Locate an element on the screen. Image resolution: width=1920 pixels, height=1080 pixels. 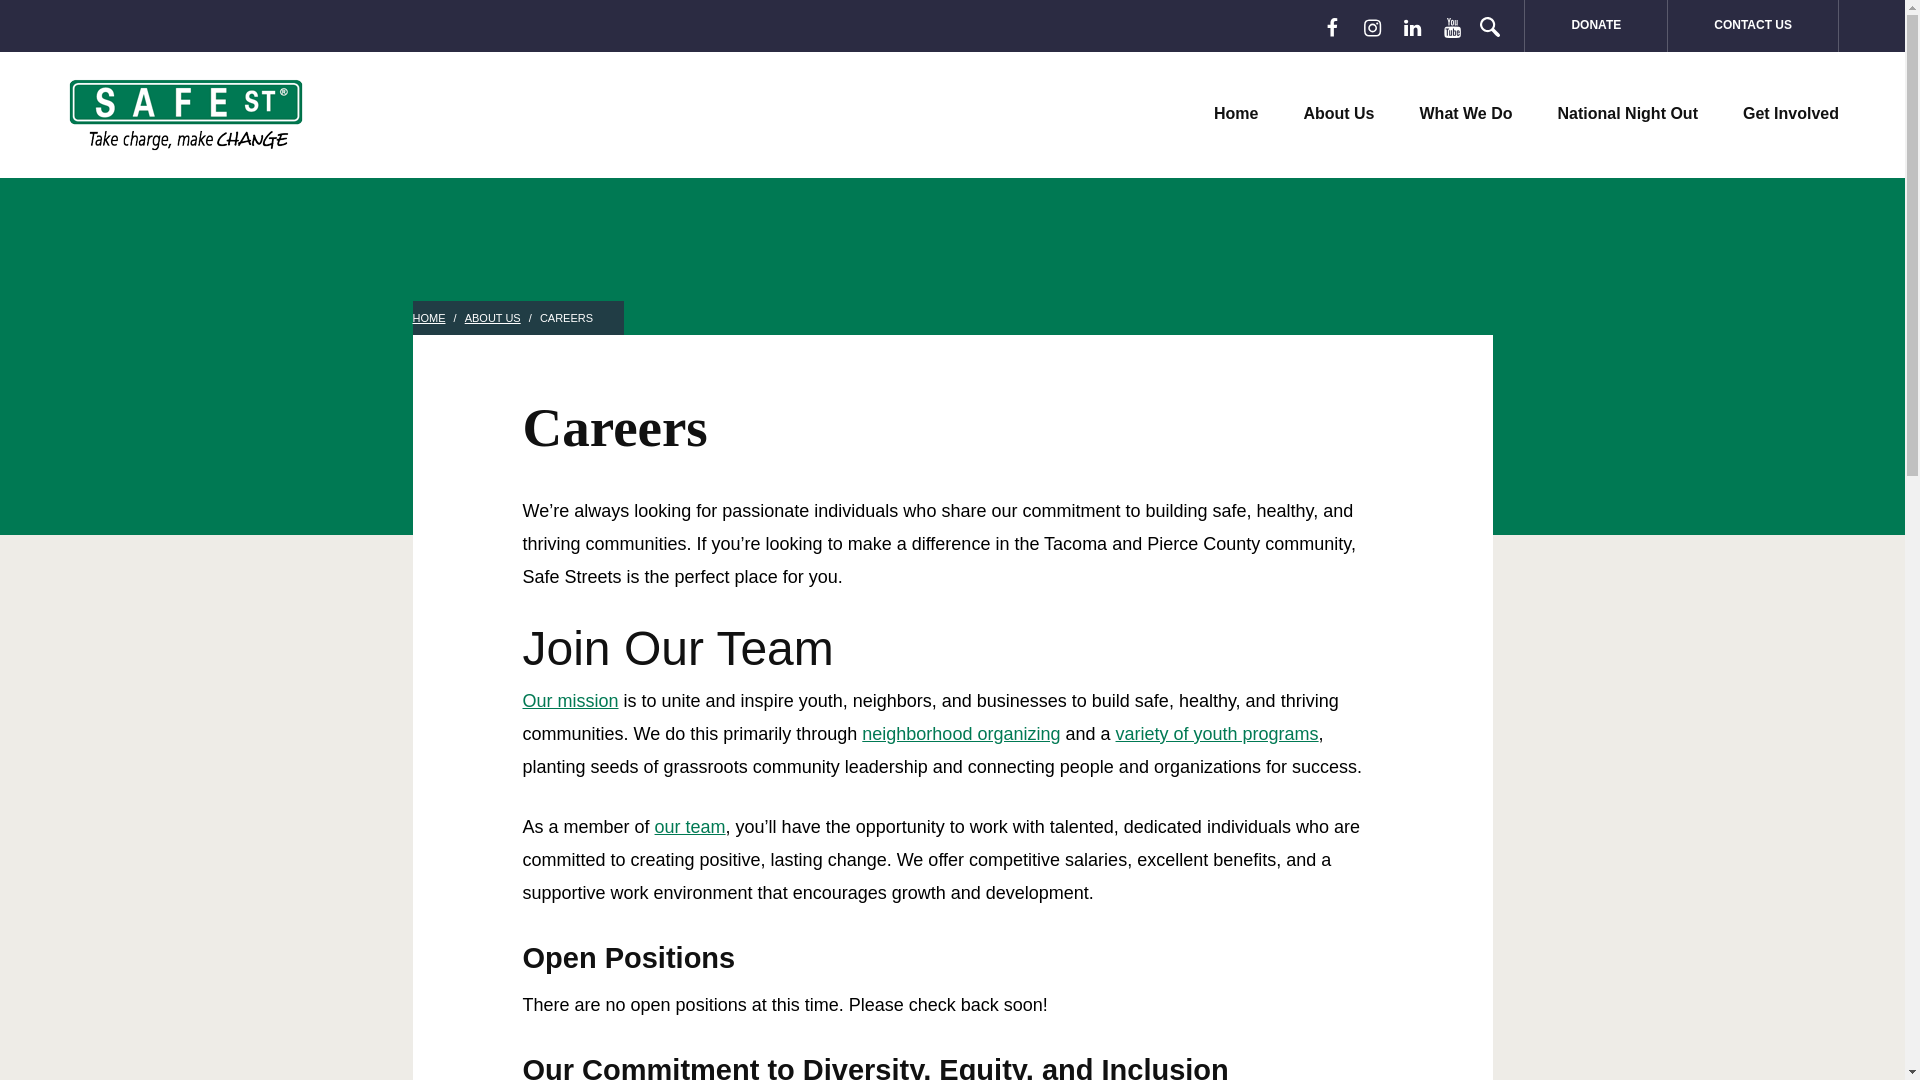
CONTACT US is located at coordinates (1754, 26).